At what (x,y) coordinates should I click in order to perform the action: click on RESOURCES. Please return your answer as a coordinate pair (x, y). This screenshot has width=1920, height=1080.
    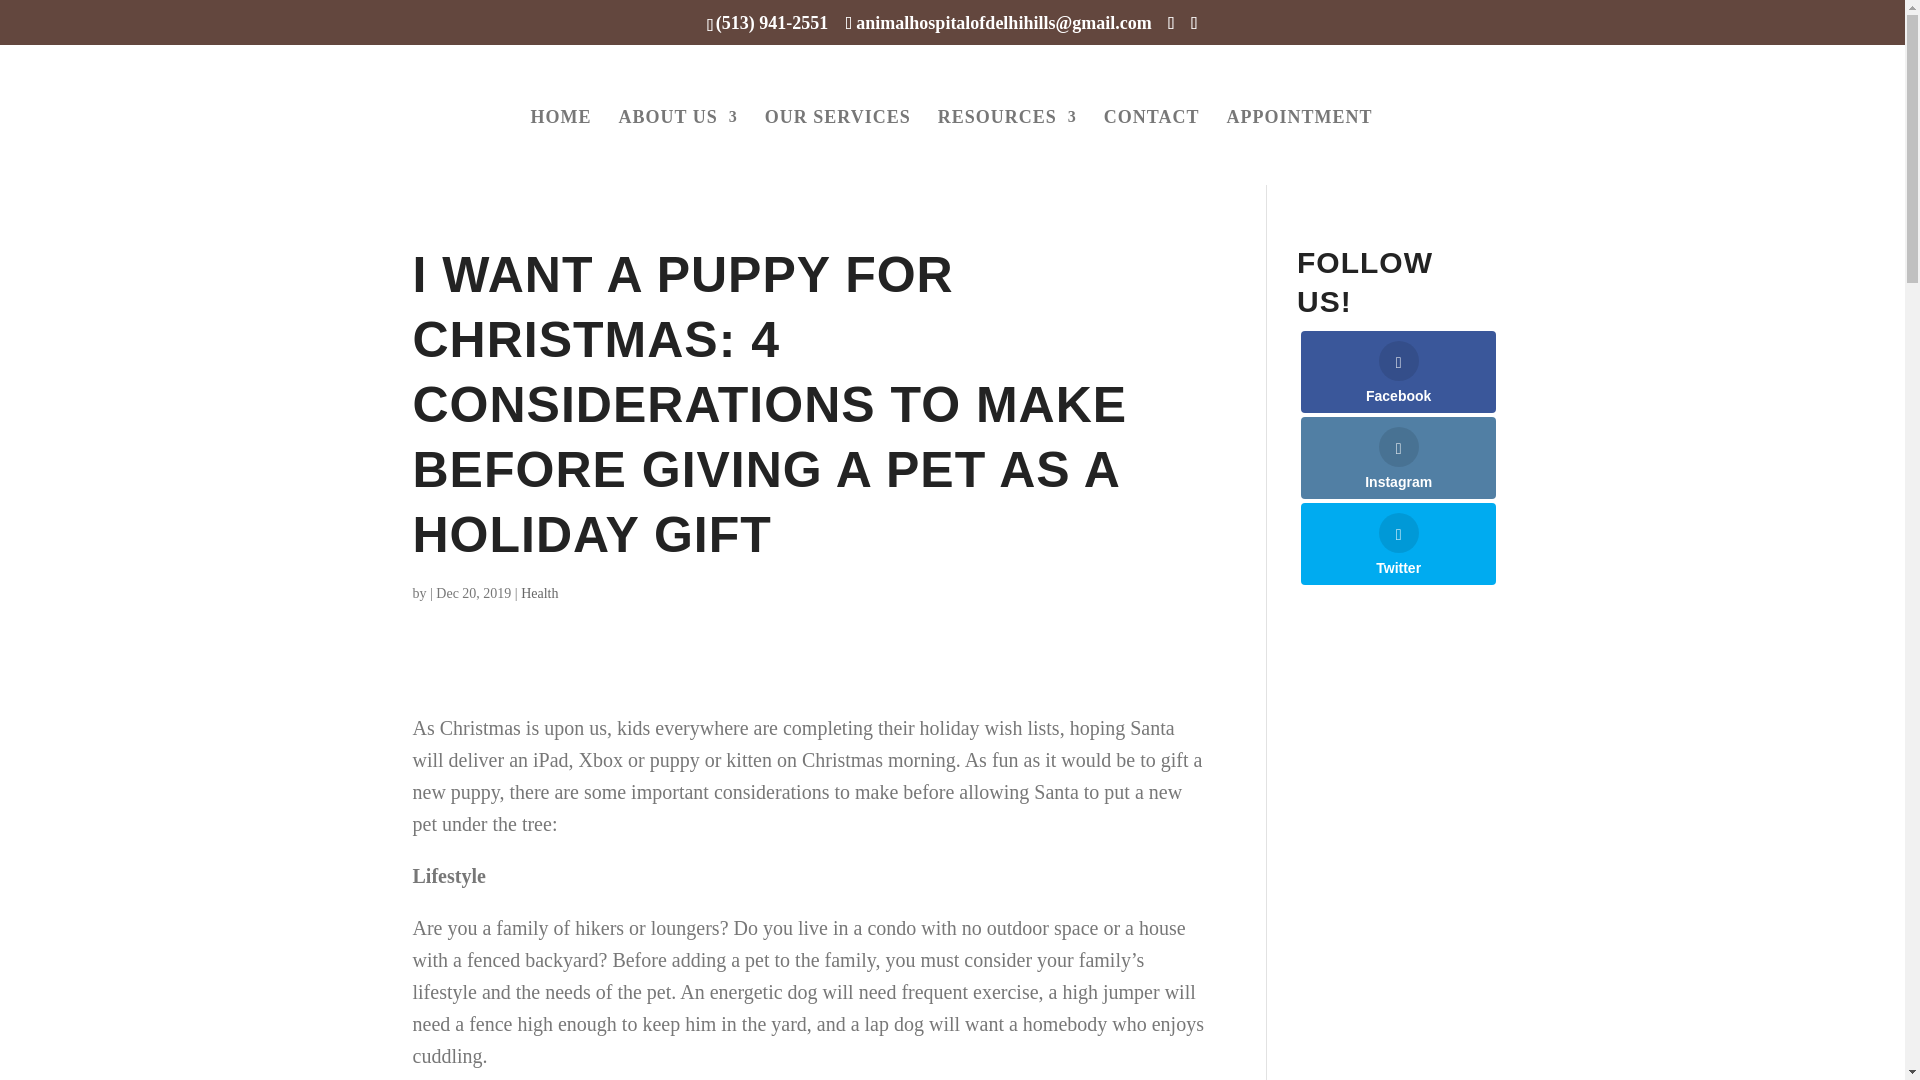
    Looking at the image, I should click on (1008, 147).